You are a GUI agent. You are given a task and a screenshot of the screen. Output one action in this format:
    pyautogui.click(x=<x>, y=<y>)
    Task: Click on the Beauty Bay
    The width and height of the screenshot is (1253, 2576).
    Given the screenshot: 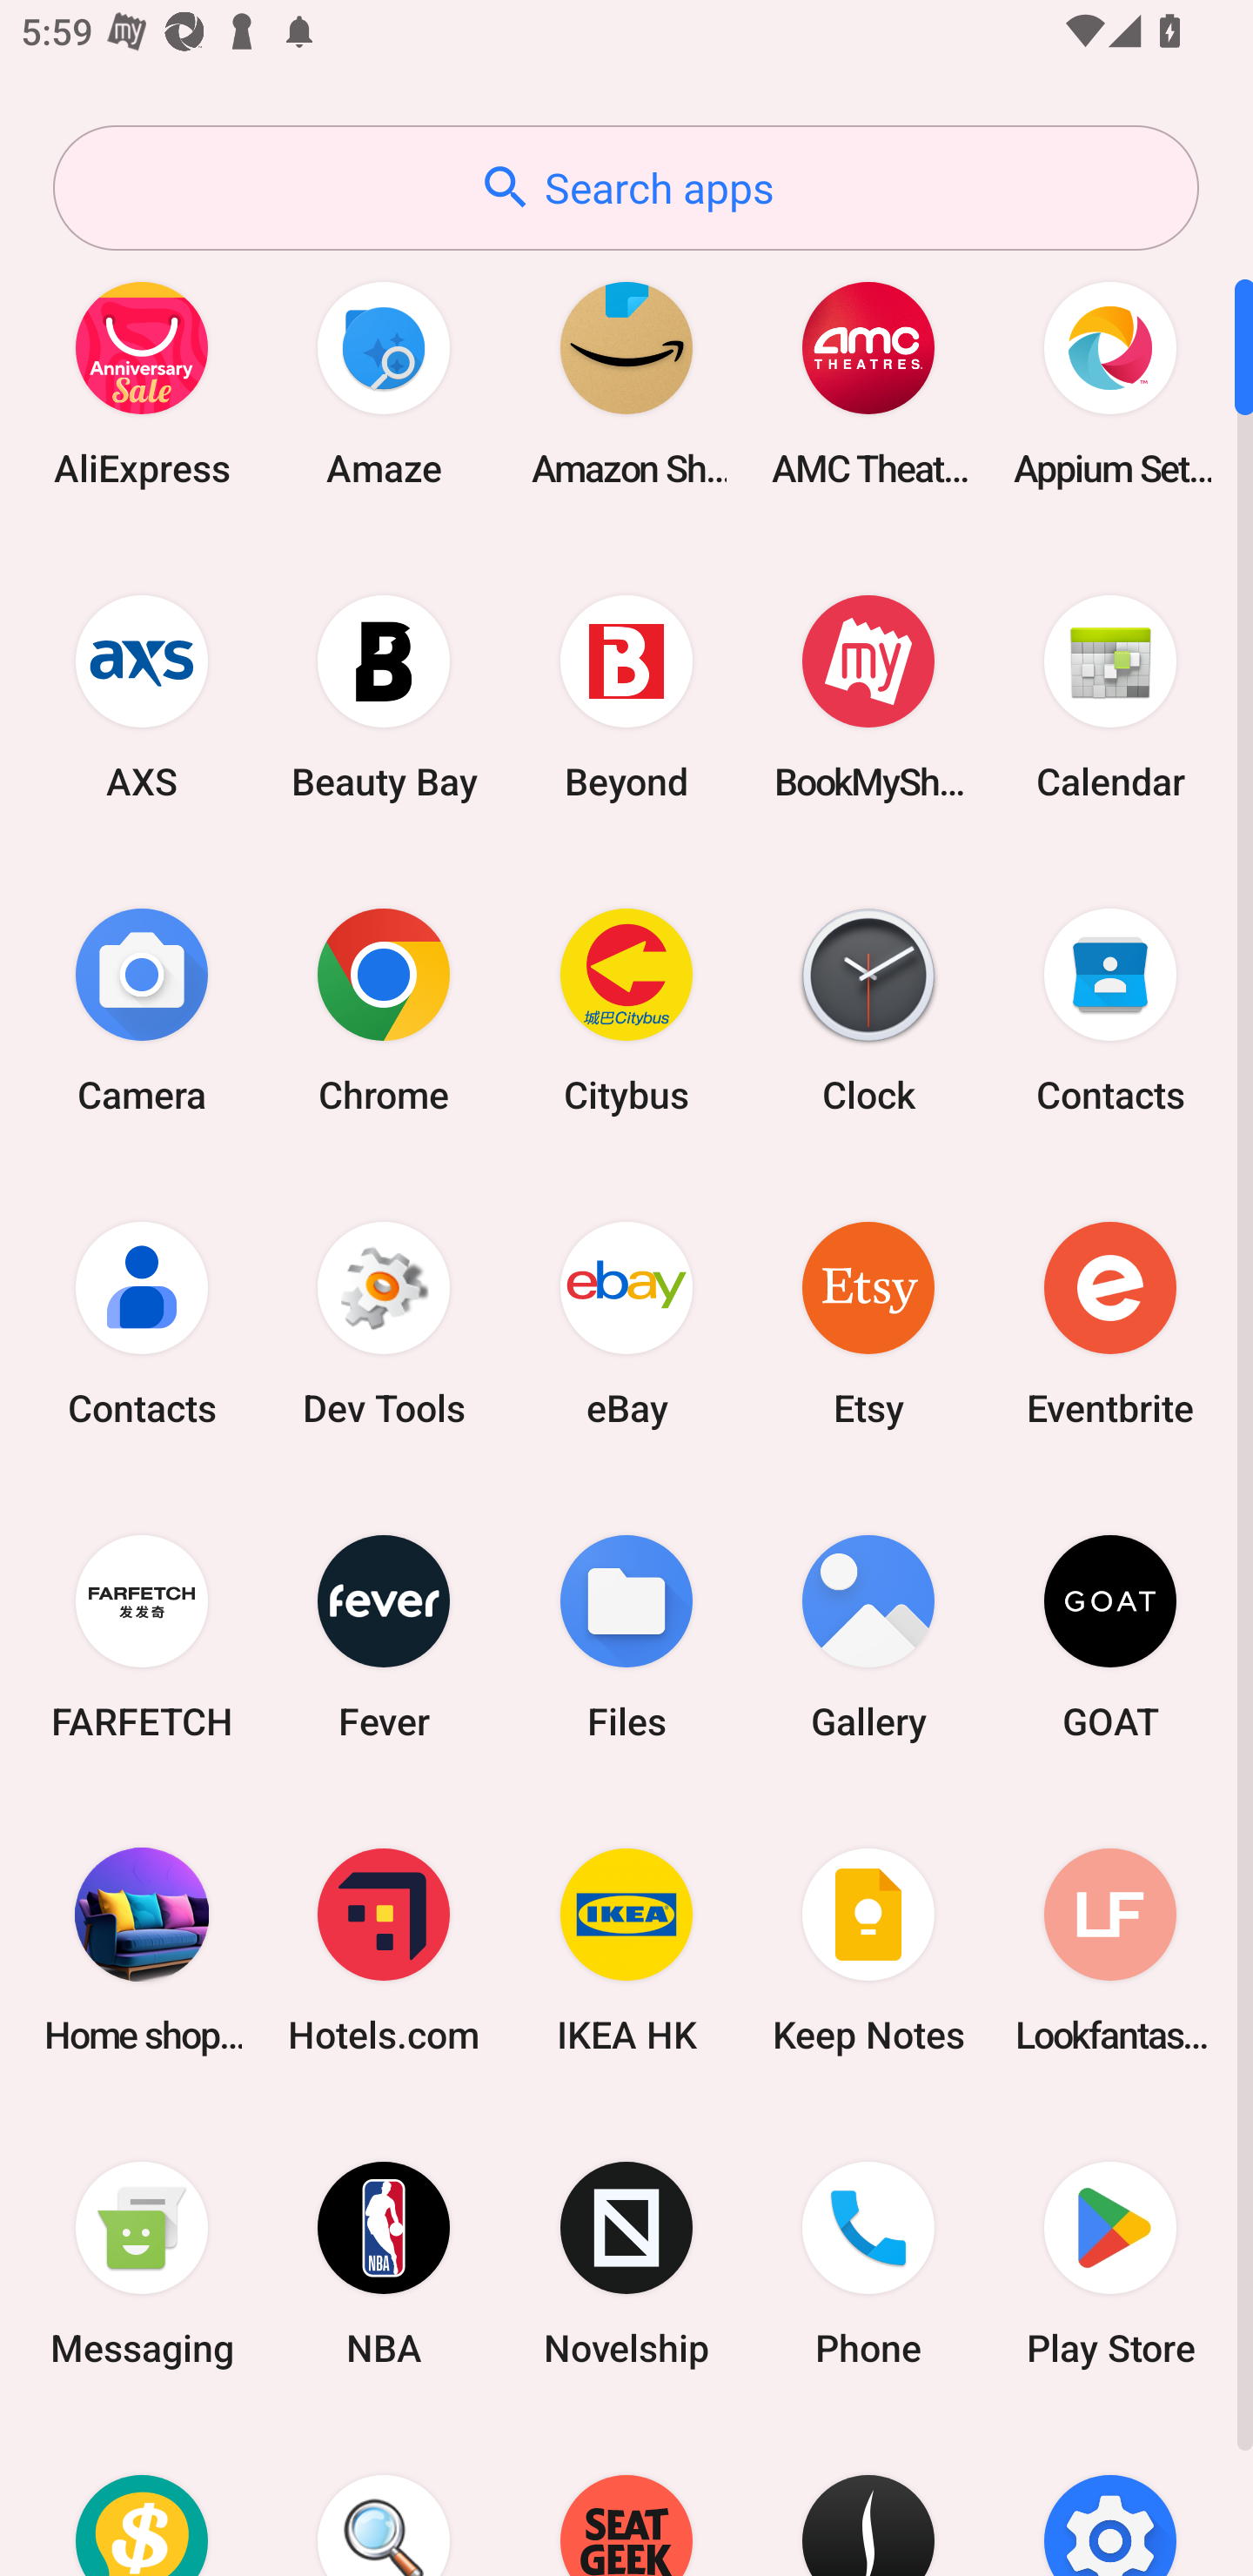 What is the action you would take?
    pyautogui.click(x=384, y=696)
    